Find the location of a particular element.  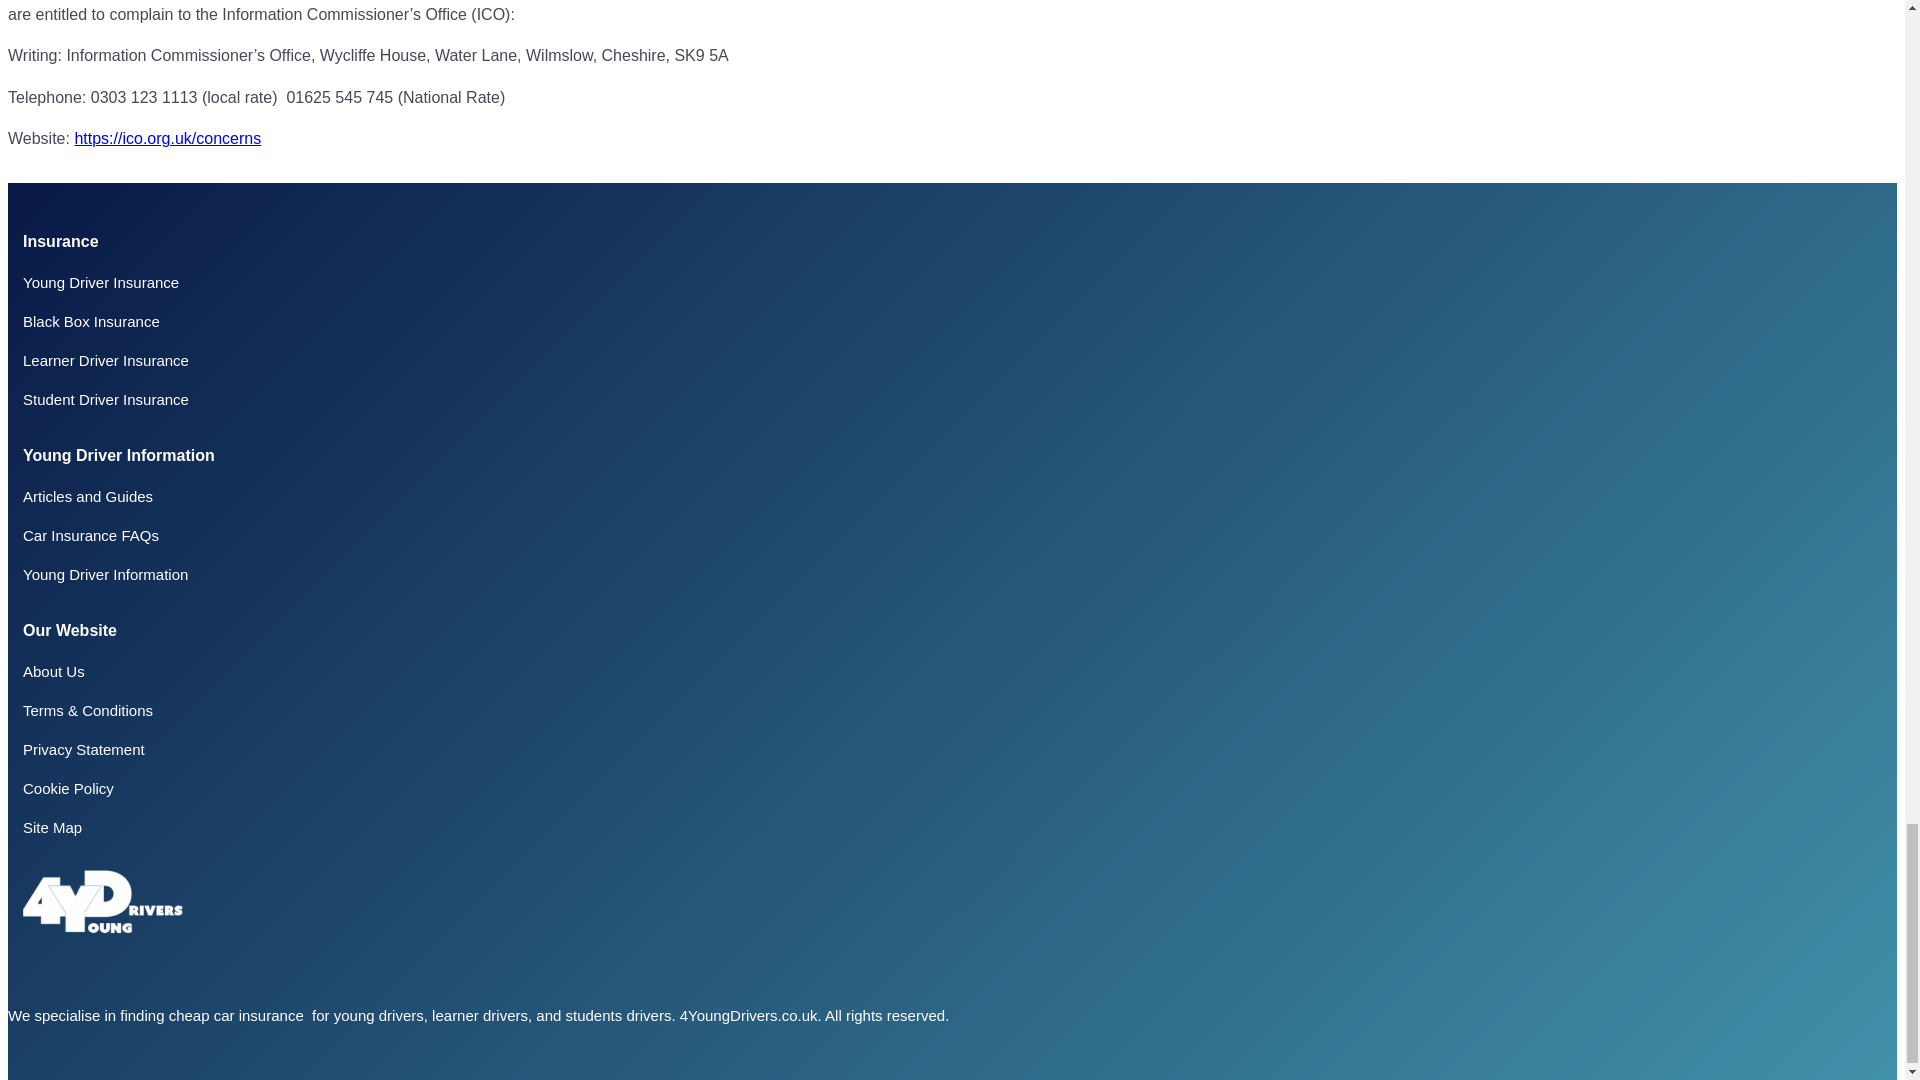

Privacy Statement is located at coordinates (84, 749).